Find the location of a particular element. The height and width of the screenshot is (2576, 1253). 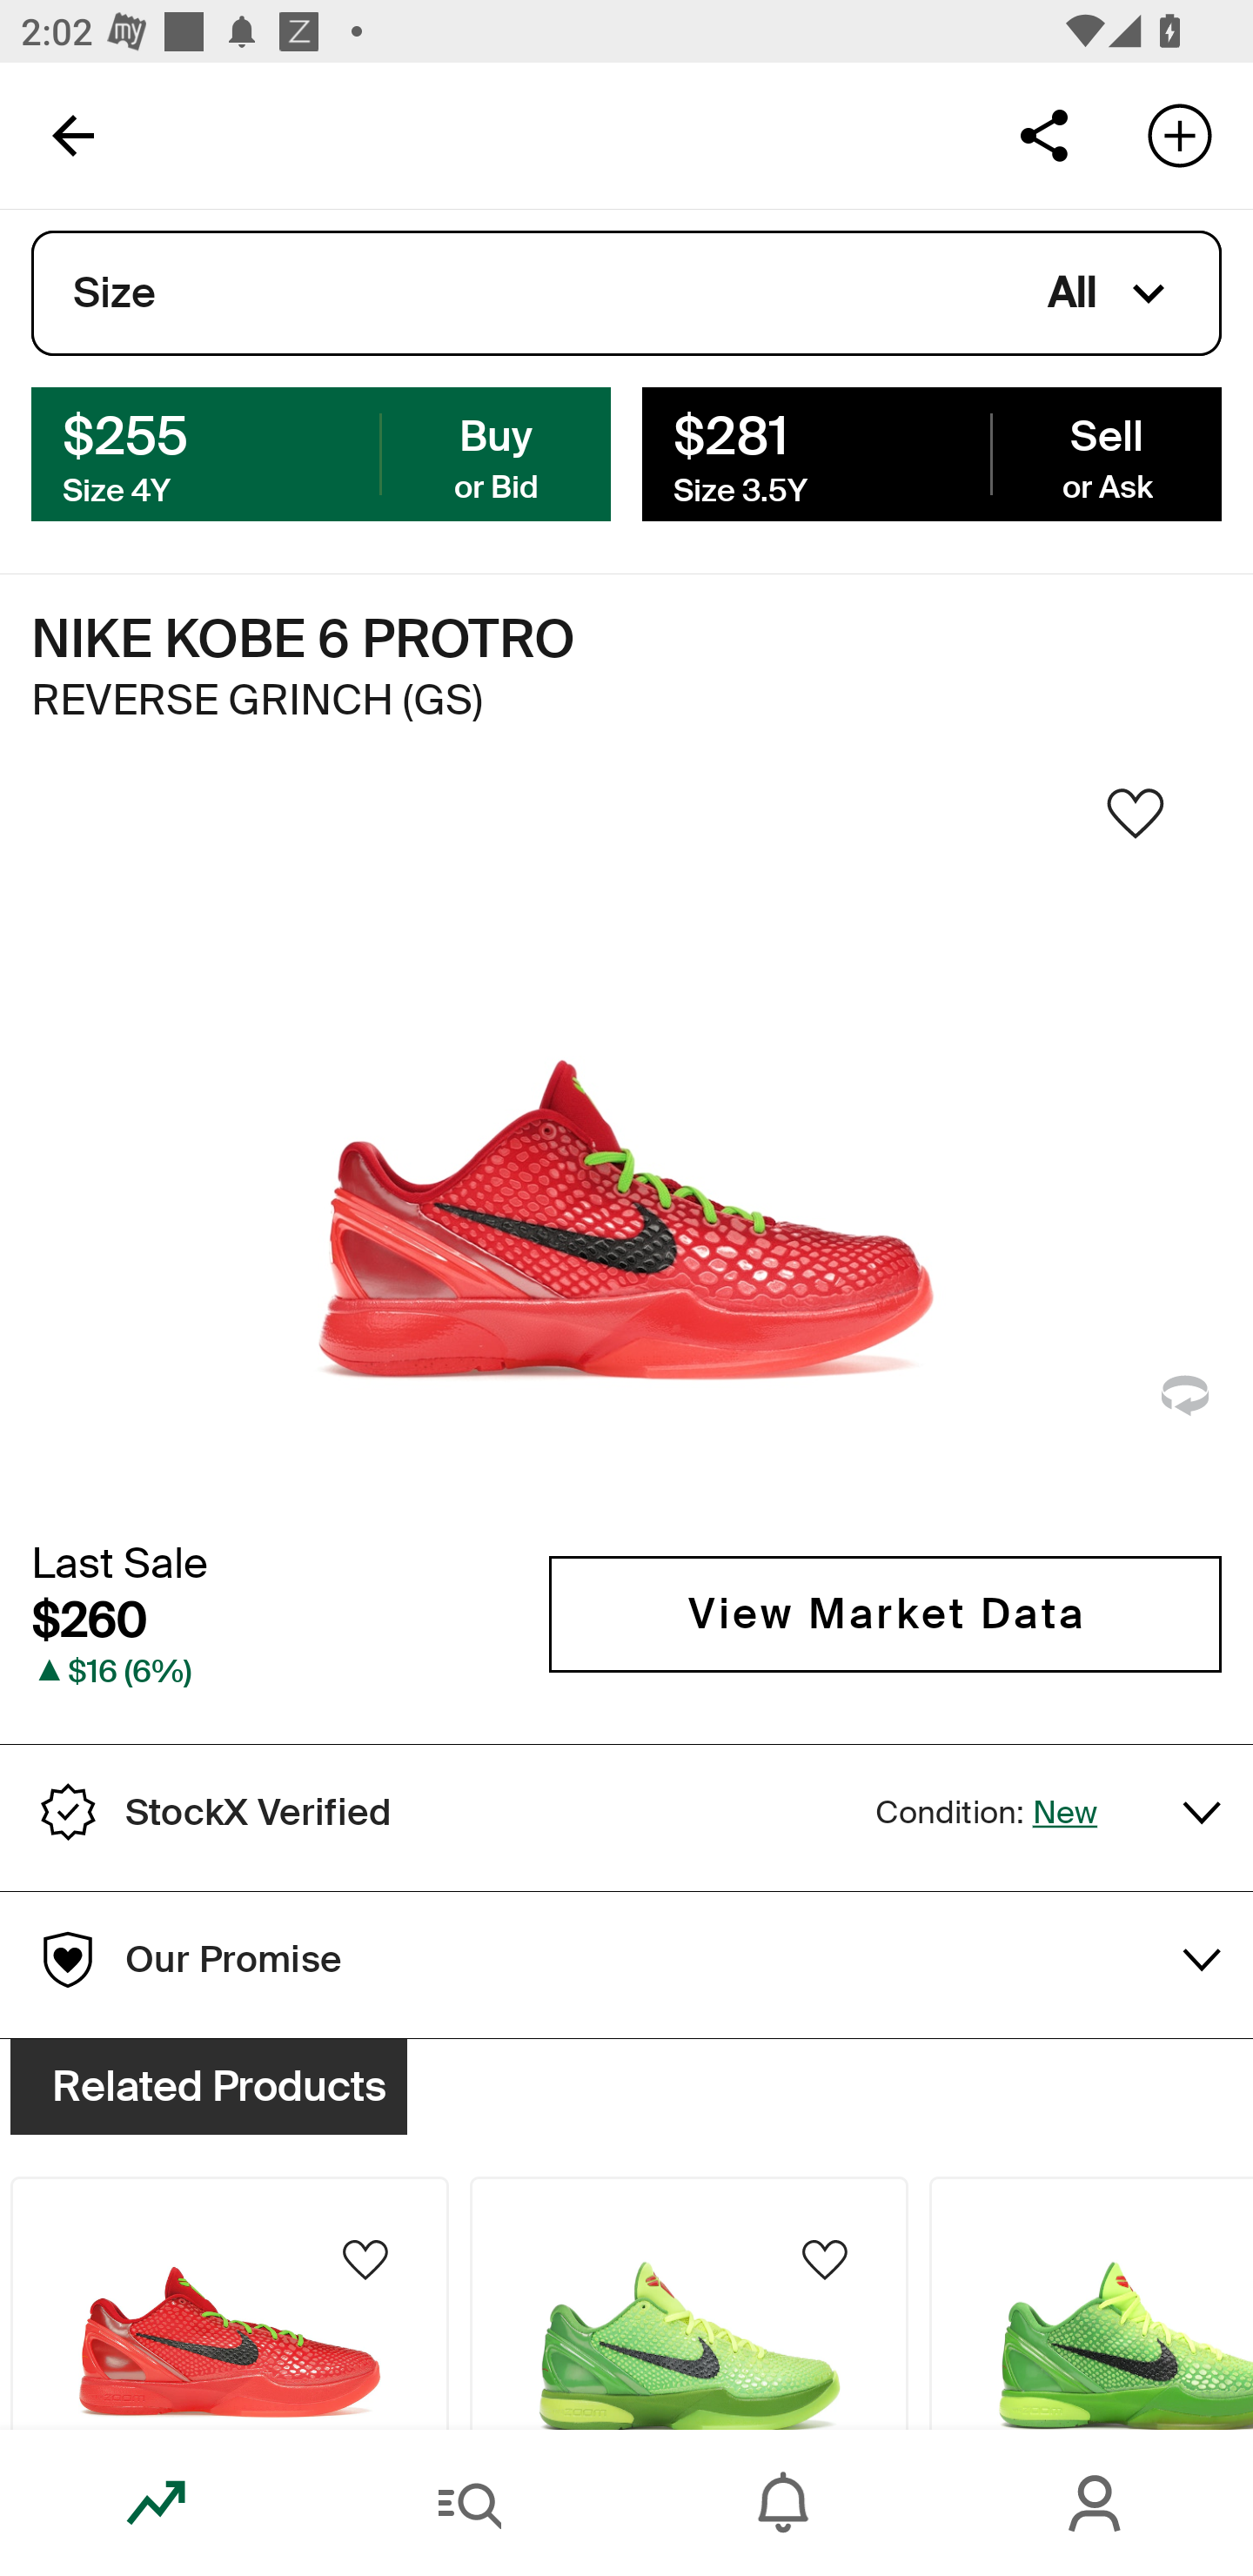

Product Image is located at coordinates (1091, 2303).